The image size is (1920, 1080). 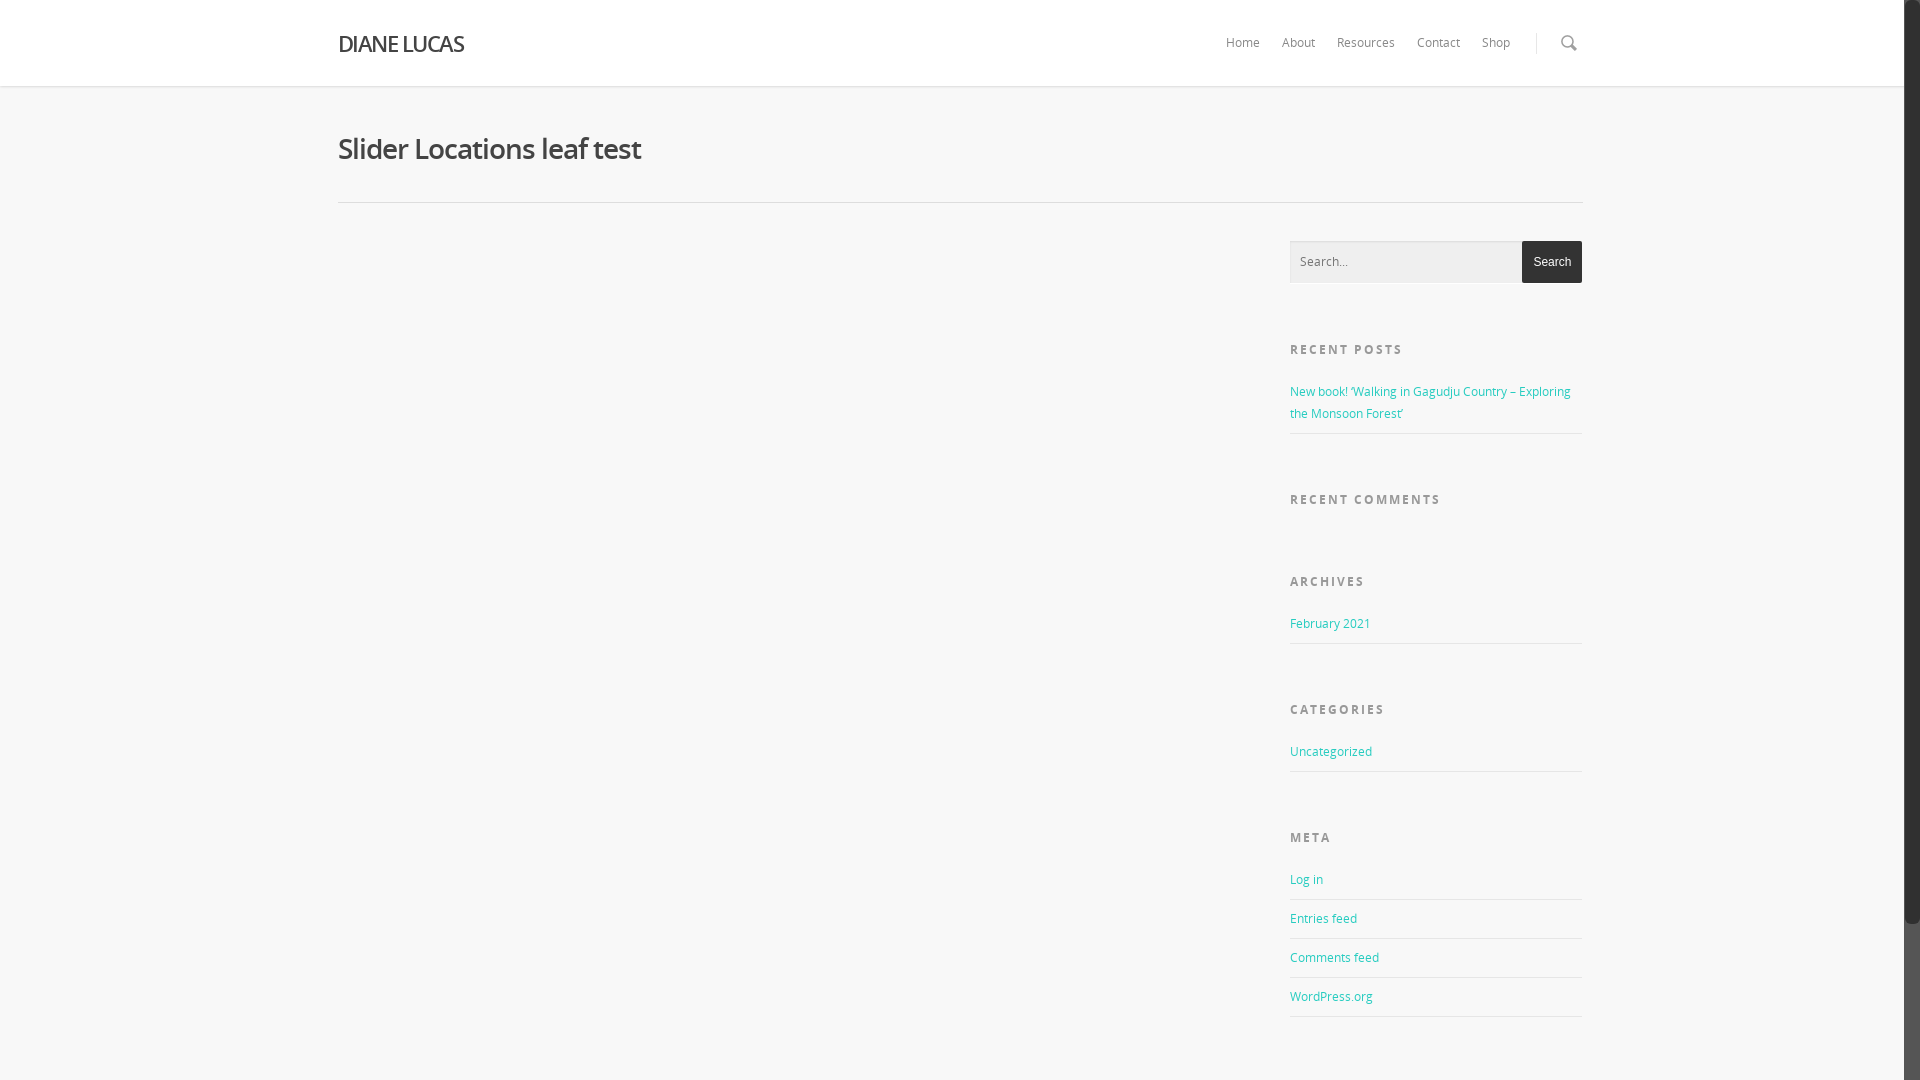 I want to click on Entries feed, so click(x=1324, y=918).